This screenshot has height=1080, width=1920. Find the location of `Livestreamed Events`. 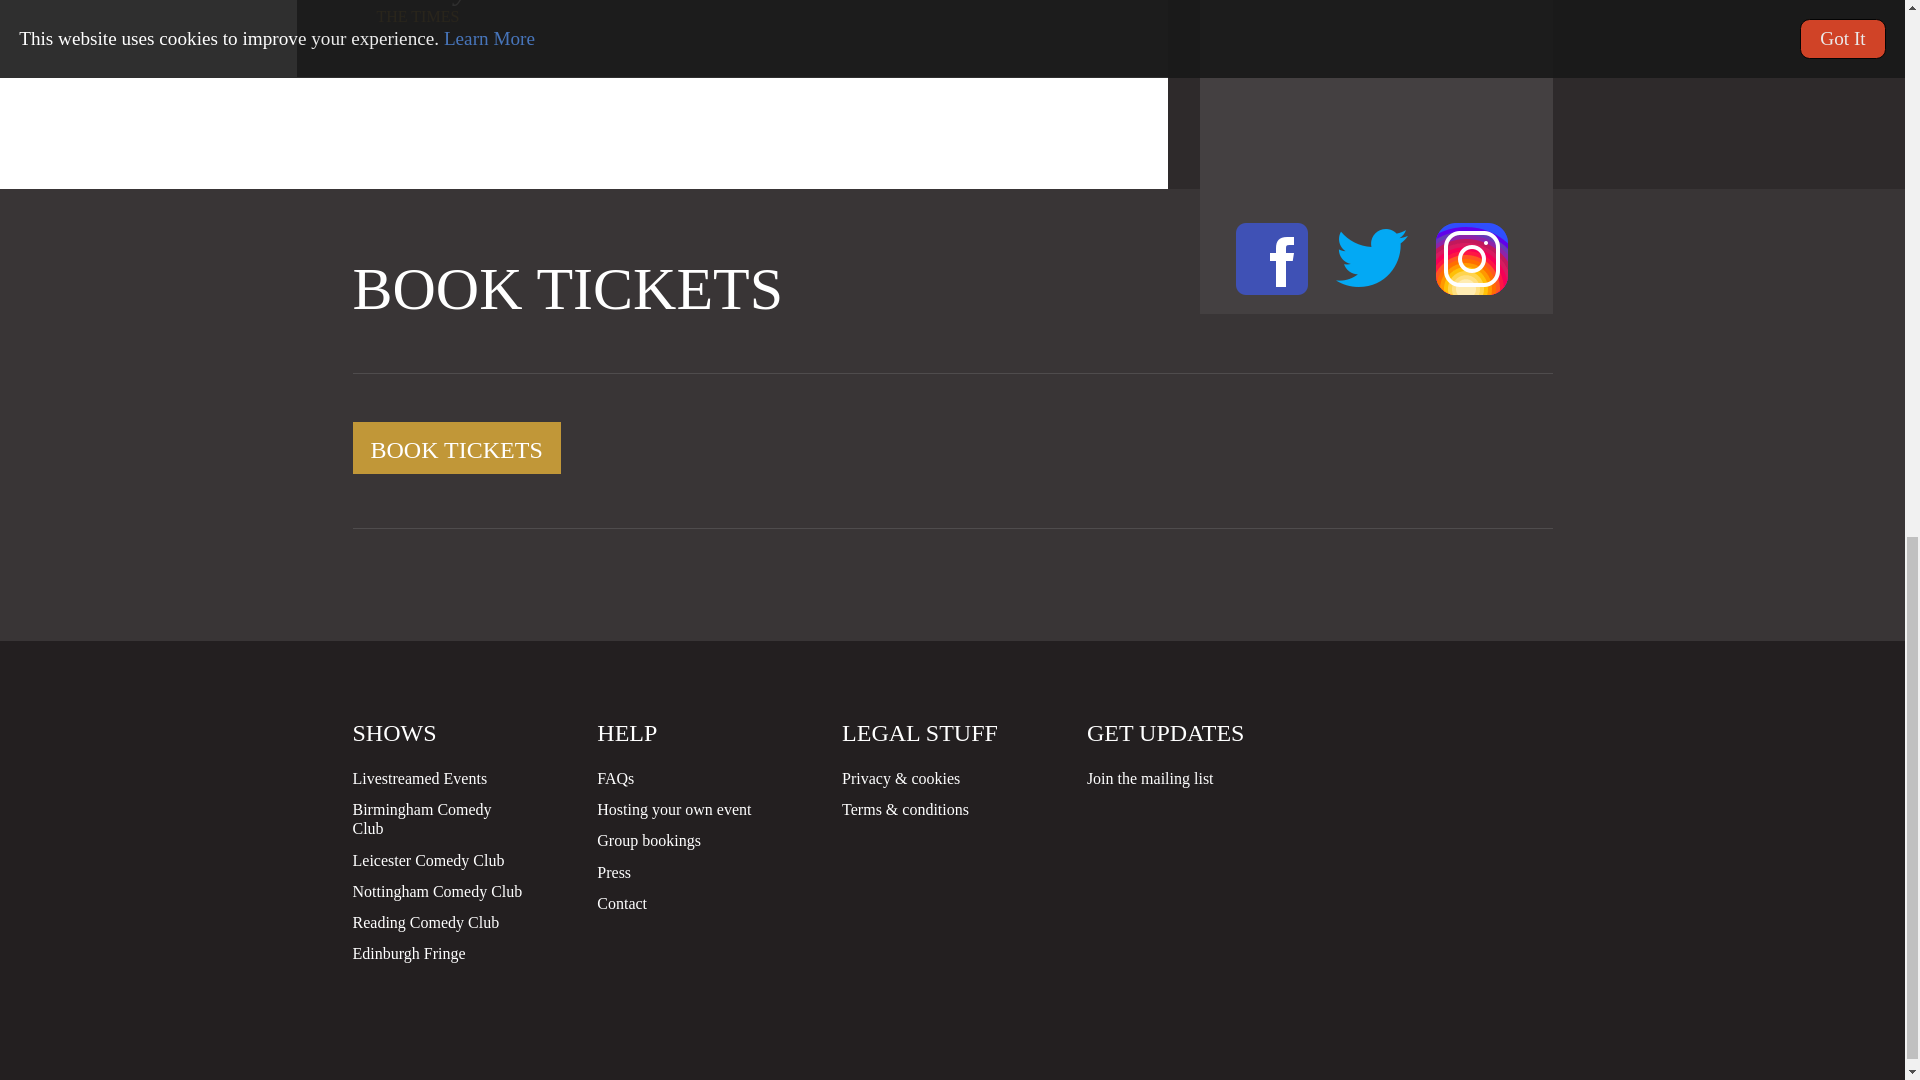

Livestreamed Events is located at coordinates (419, 778).